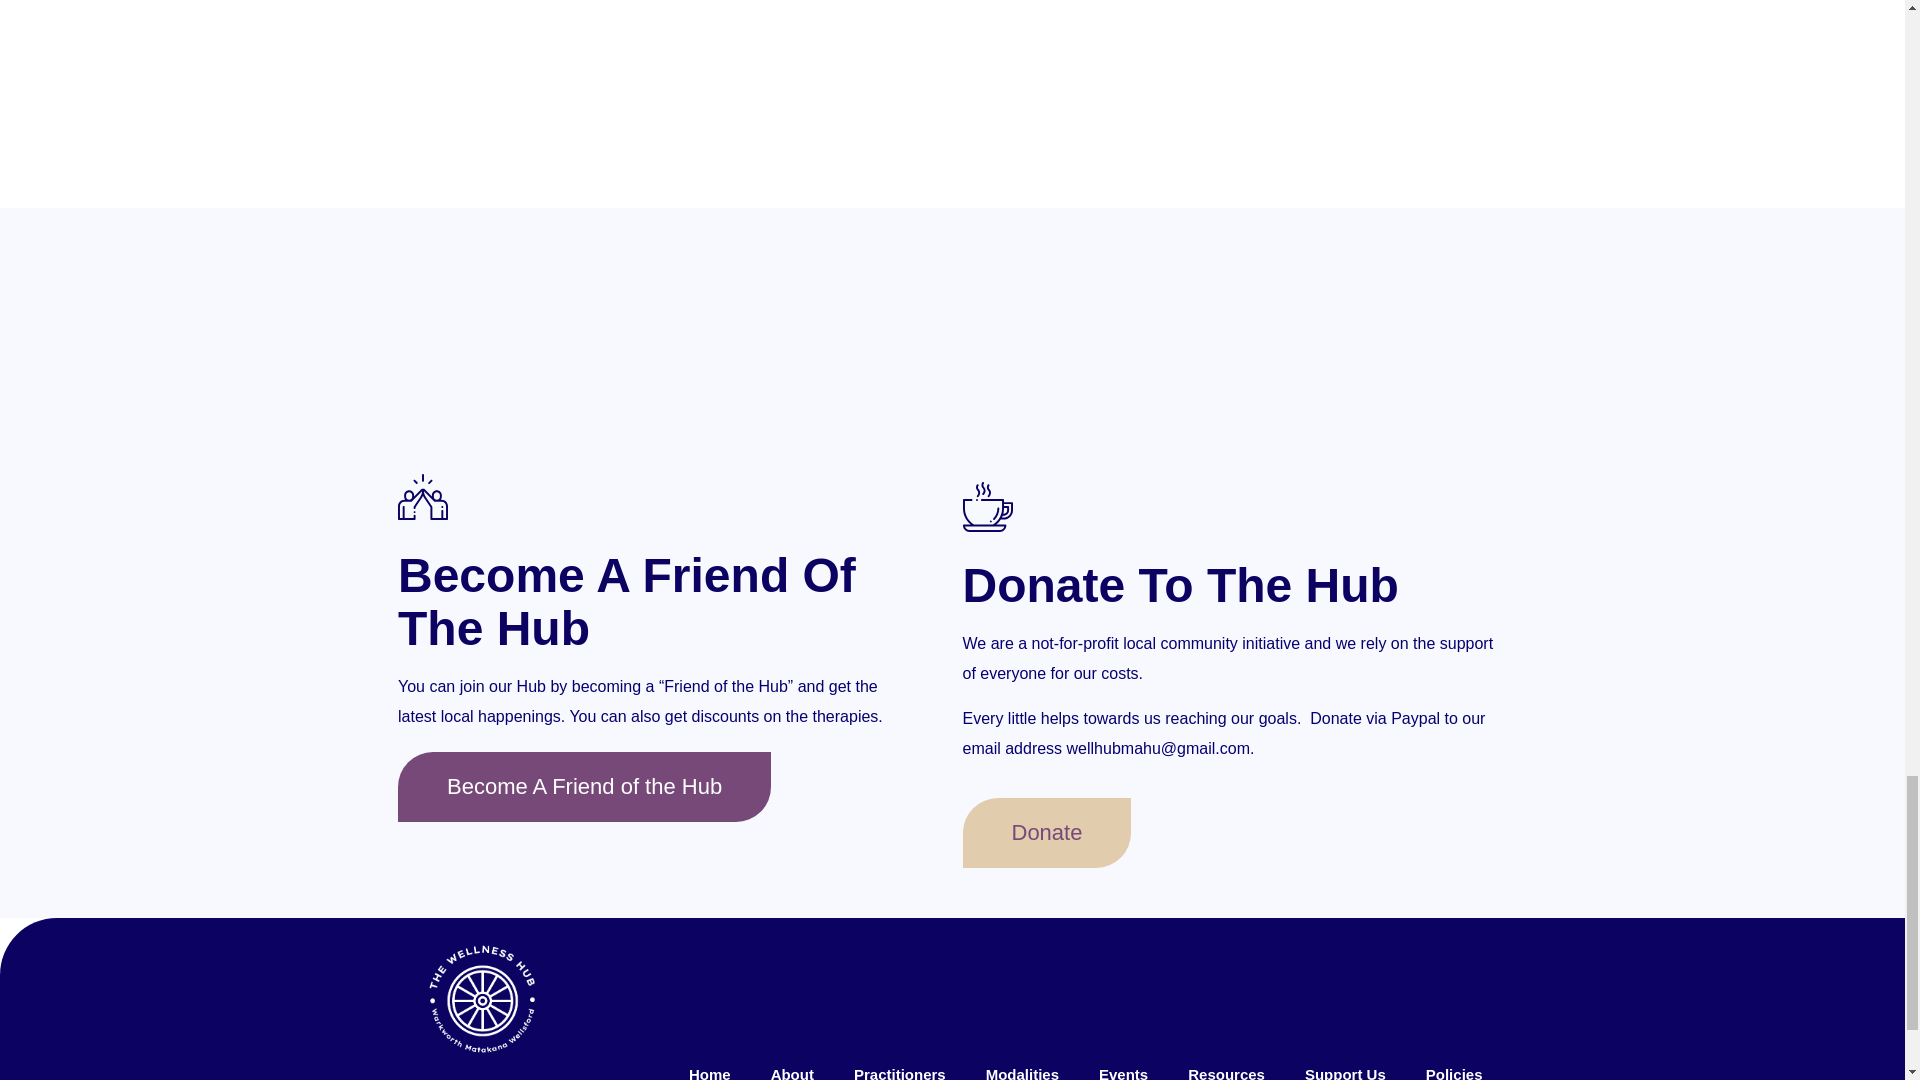 Image resolution: width=1920 pixels, height=1080 pixels. Describe the element at coordinates (584, 786) in the screenshot. I see `Become A Friend of the Hub` at that location.